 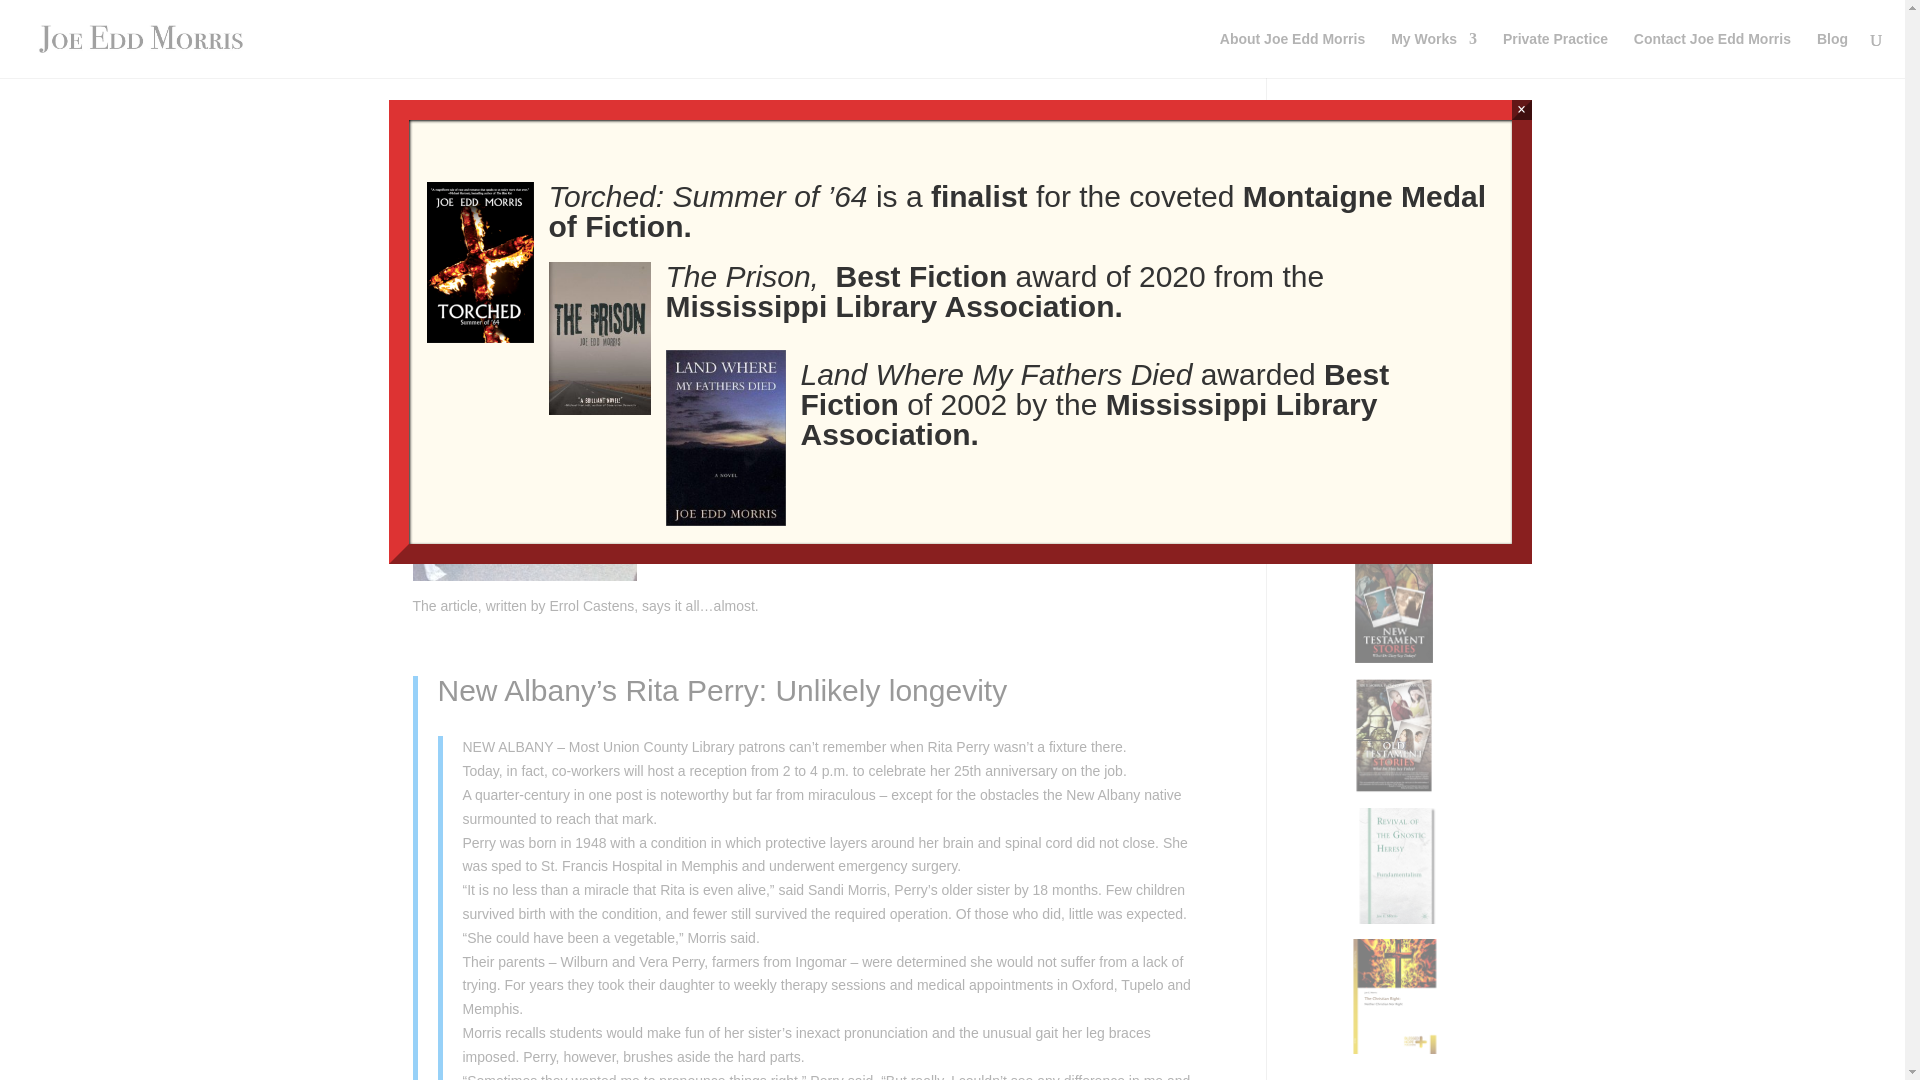 What do you see at coordinates (674, 216) in the screenshot?
I see `0 comments` at bounding box center [674, 216].